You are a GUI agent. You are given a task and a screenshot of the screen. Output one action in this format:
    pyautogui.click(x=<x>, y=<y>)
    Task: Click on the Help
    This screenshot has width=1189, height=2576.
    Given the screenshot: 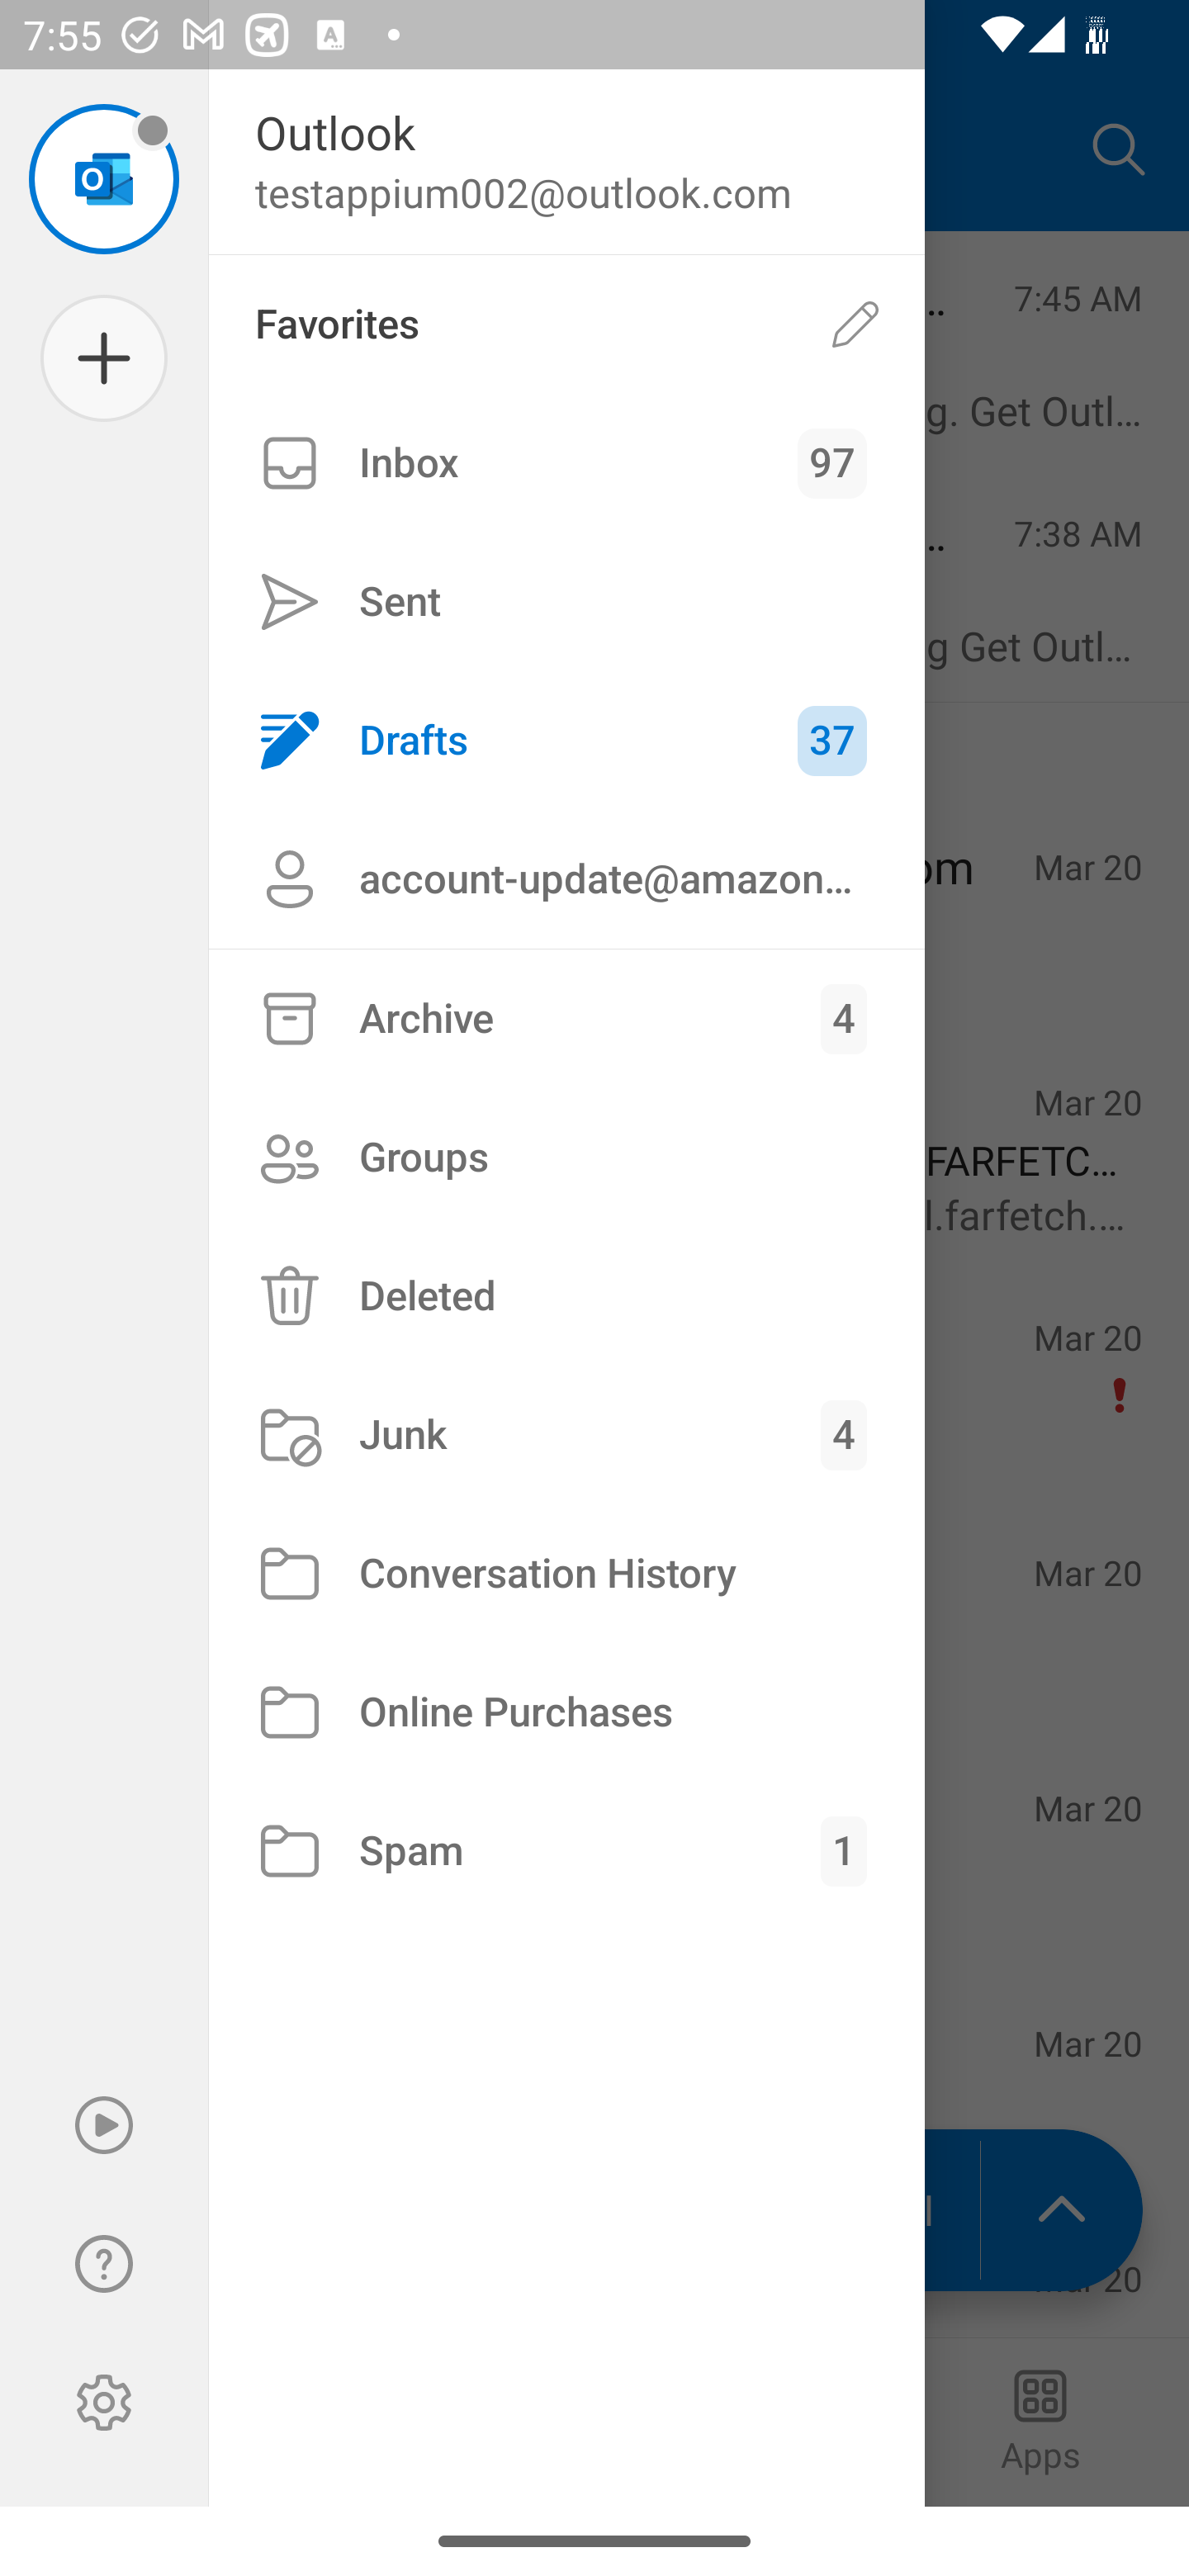 What is the action you would take?
    pyautogui.click(x=104, y=2264)
    